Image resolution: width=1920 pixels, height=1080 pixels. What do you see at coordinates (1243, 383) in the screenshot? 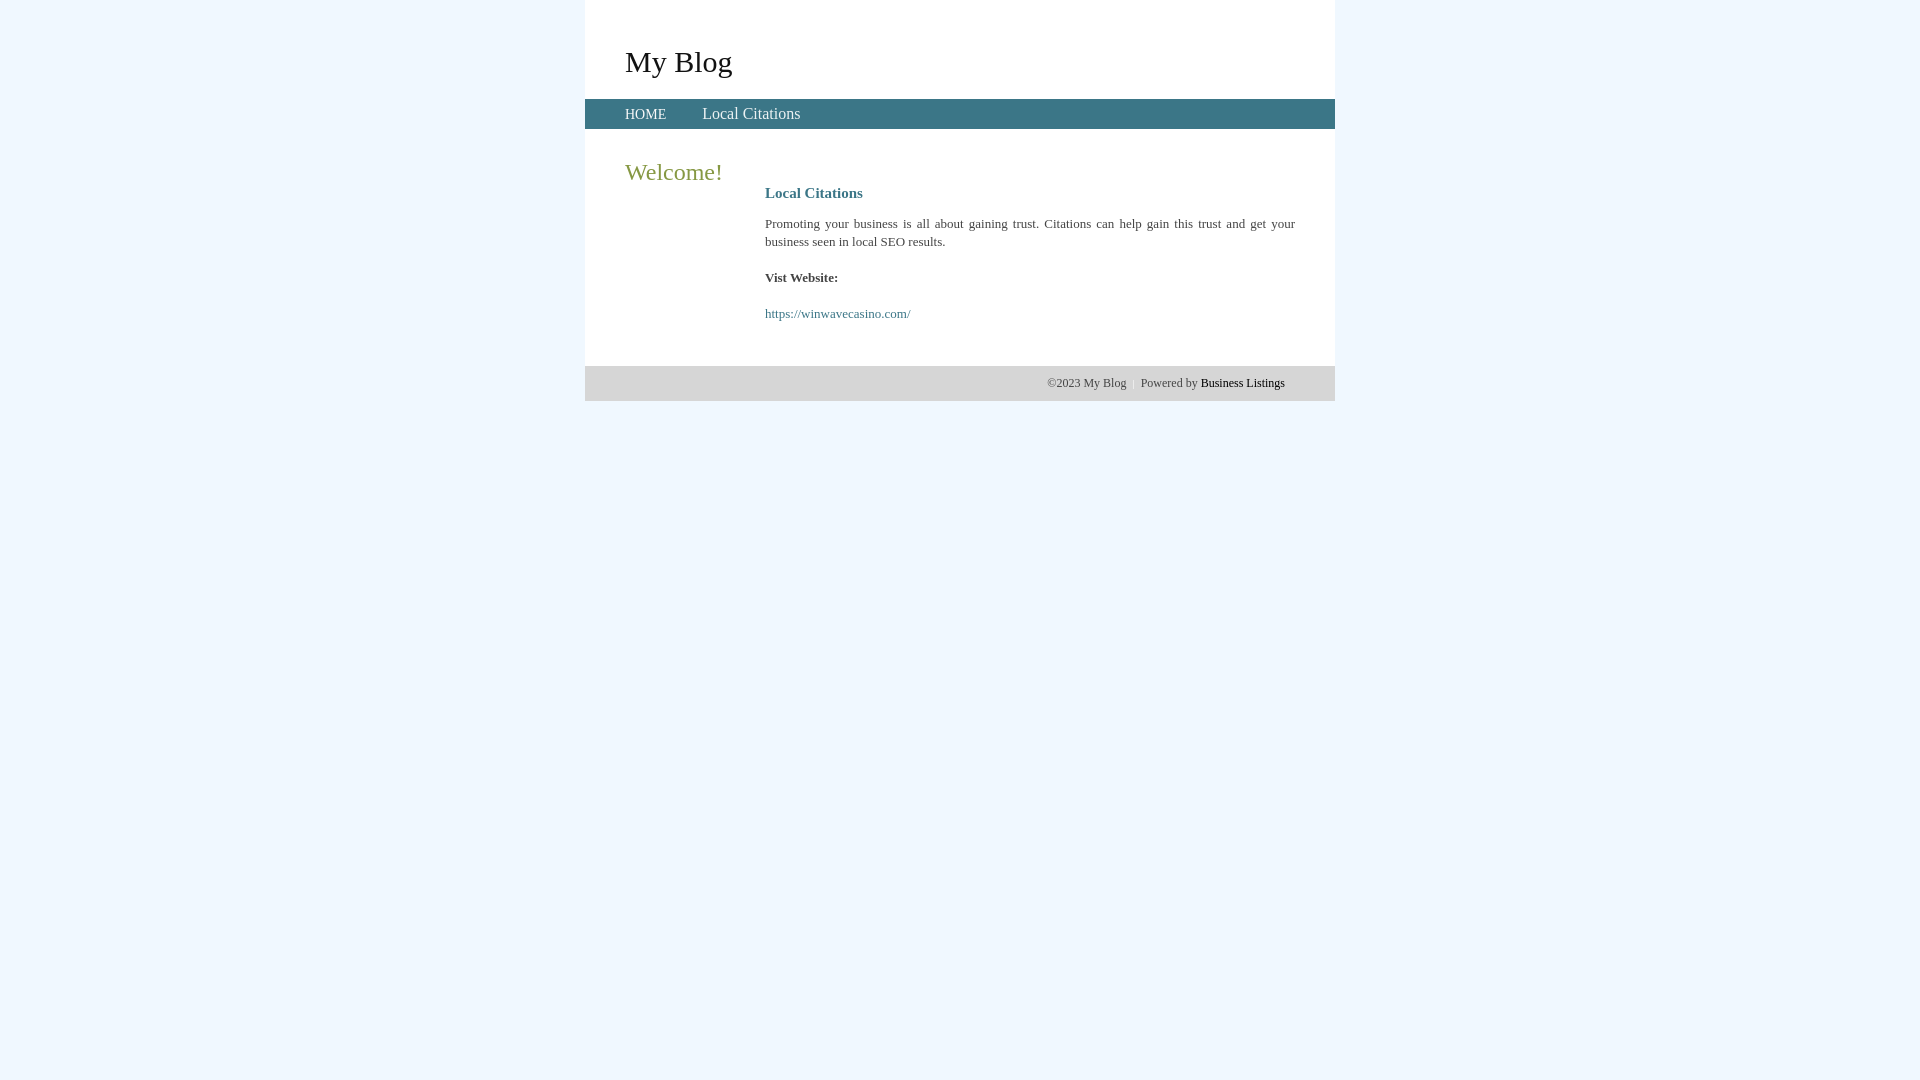
I see `Business Listings` at bounding box center [1243, 383].